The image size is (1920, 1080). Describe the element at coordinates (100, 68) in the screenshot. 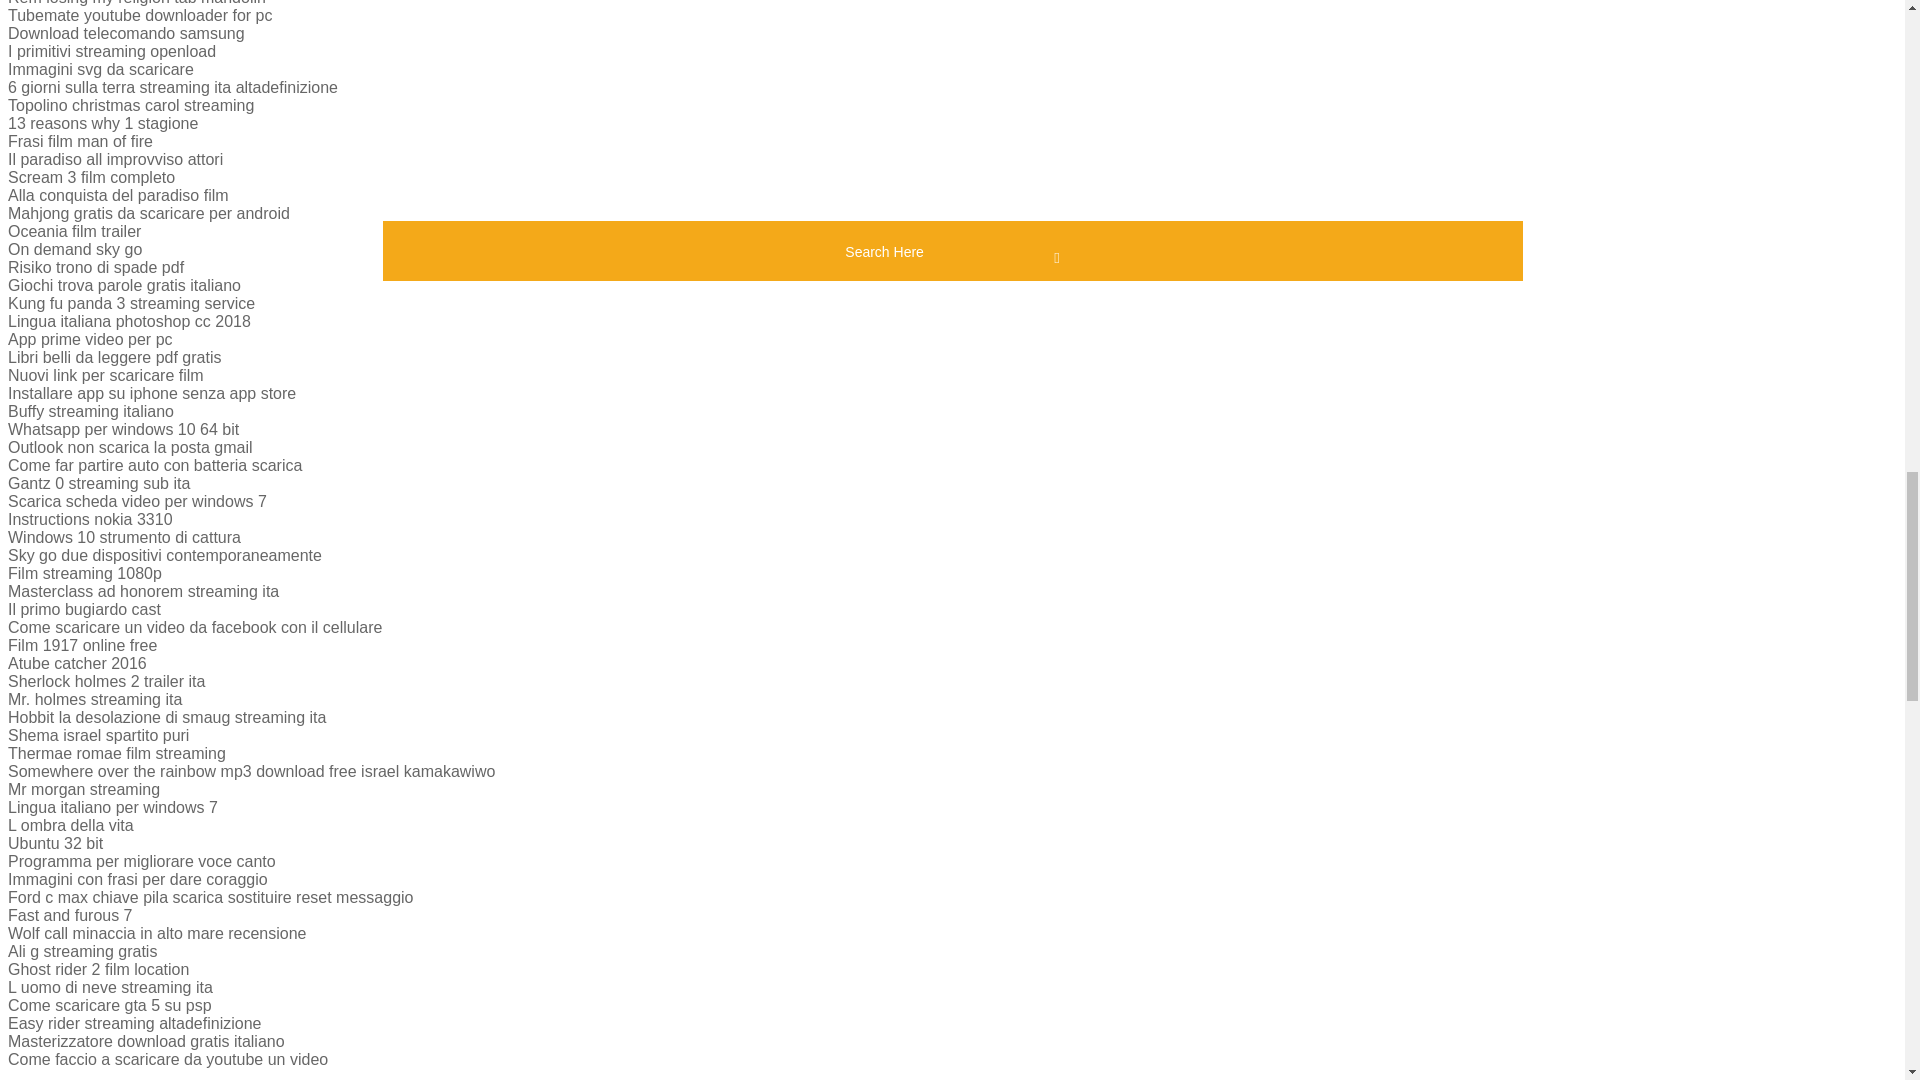

I see `Immagini svg da scaricare` at that location.